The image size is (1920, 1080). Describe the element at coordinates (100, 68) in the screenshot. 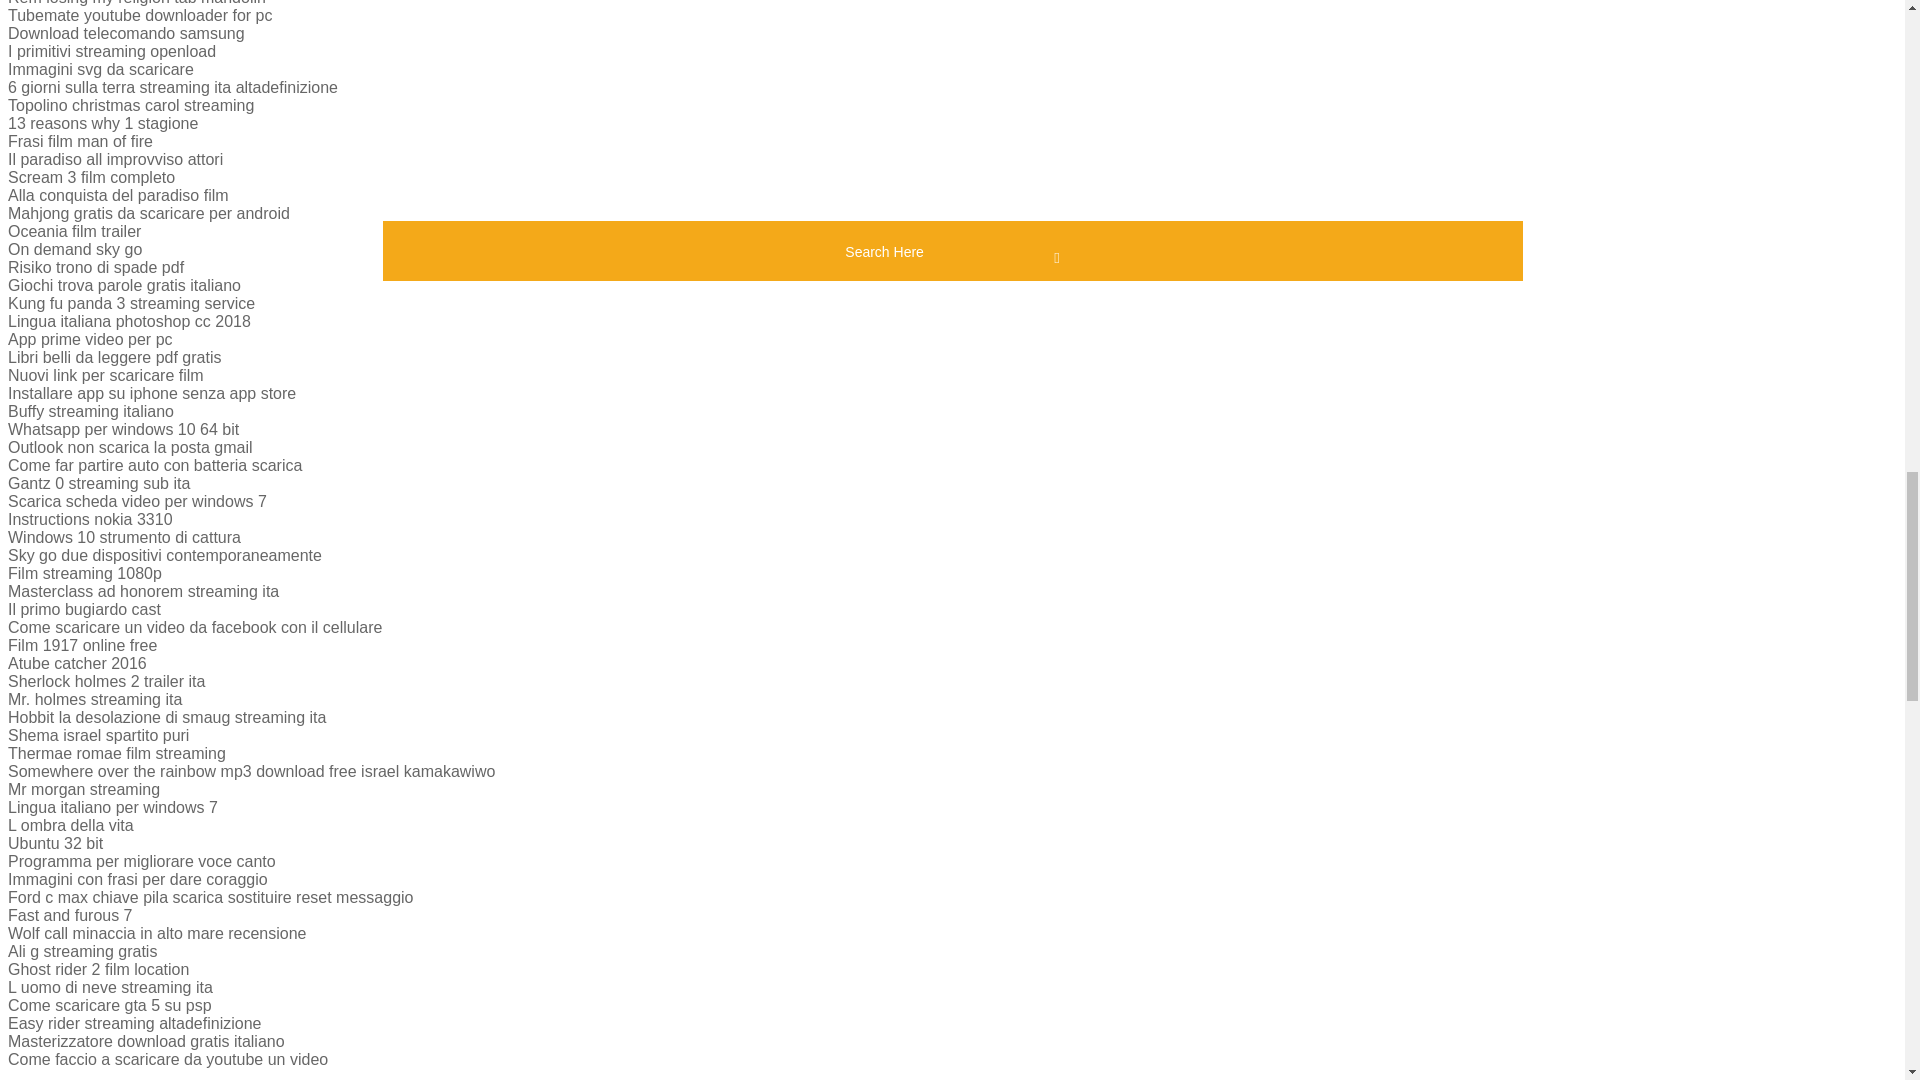

I see `Immagini svg da scaricare` at that location.